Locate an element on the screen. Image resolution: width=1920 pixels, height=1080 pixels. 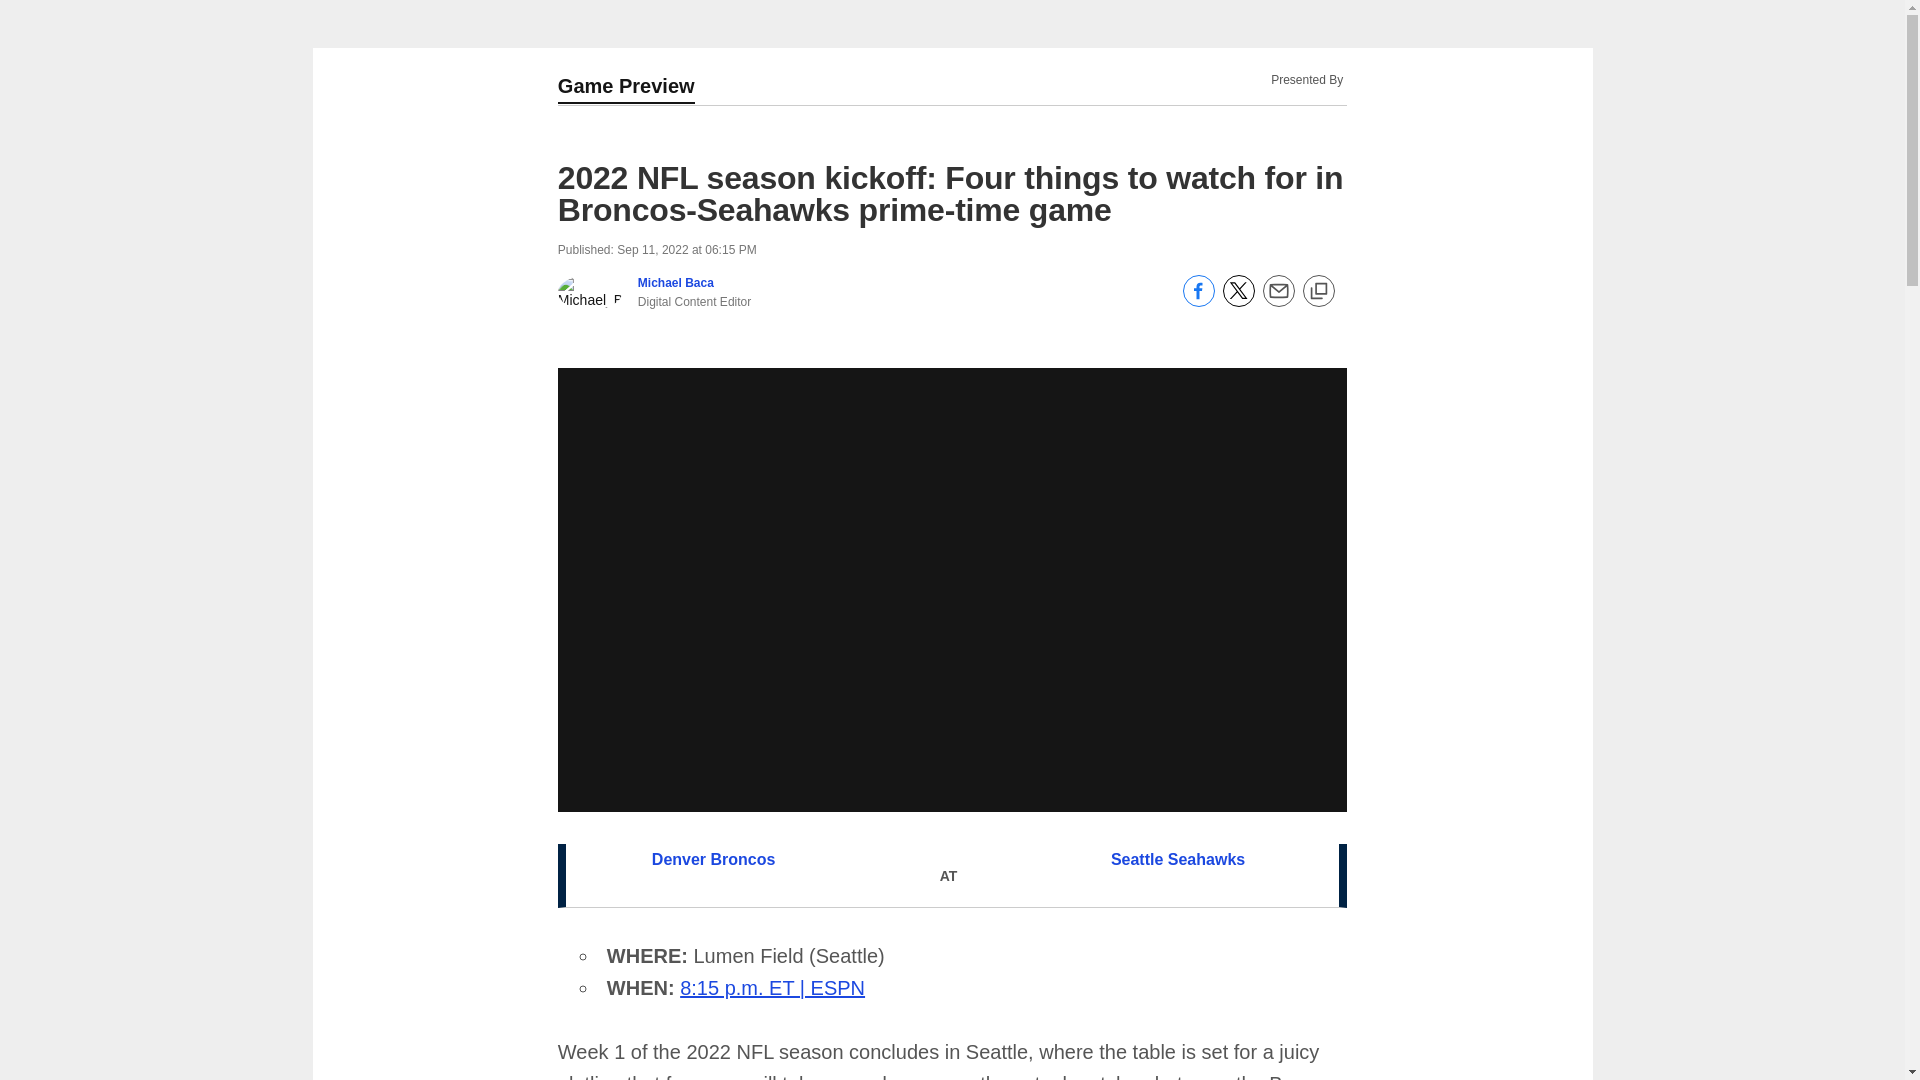
Copy link is located at coordinates (1318, 292).